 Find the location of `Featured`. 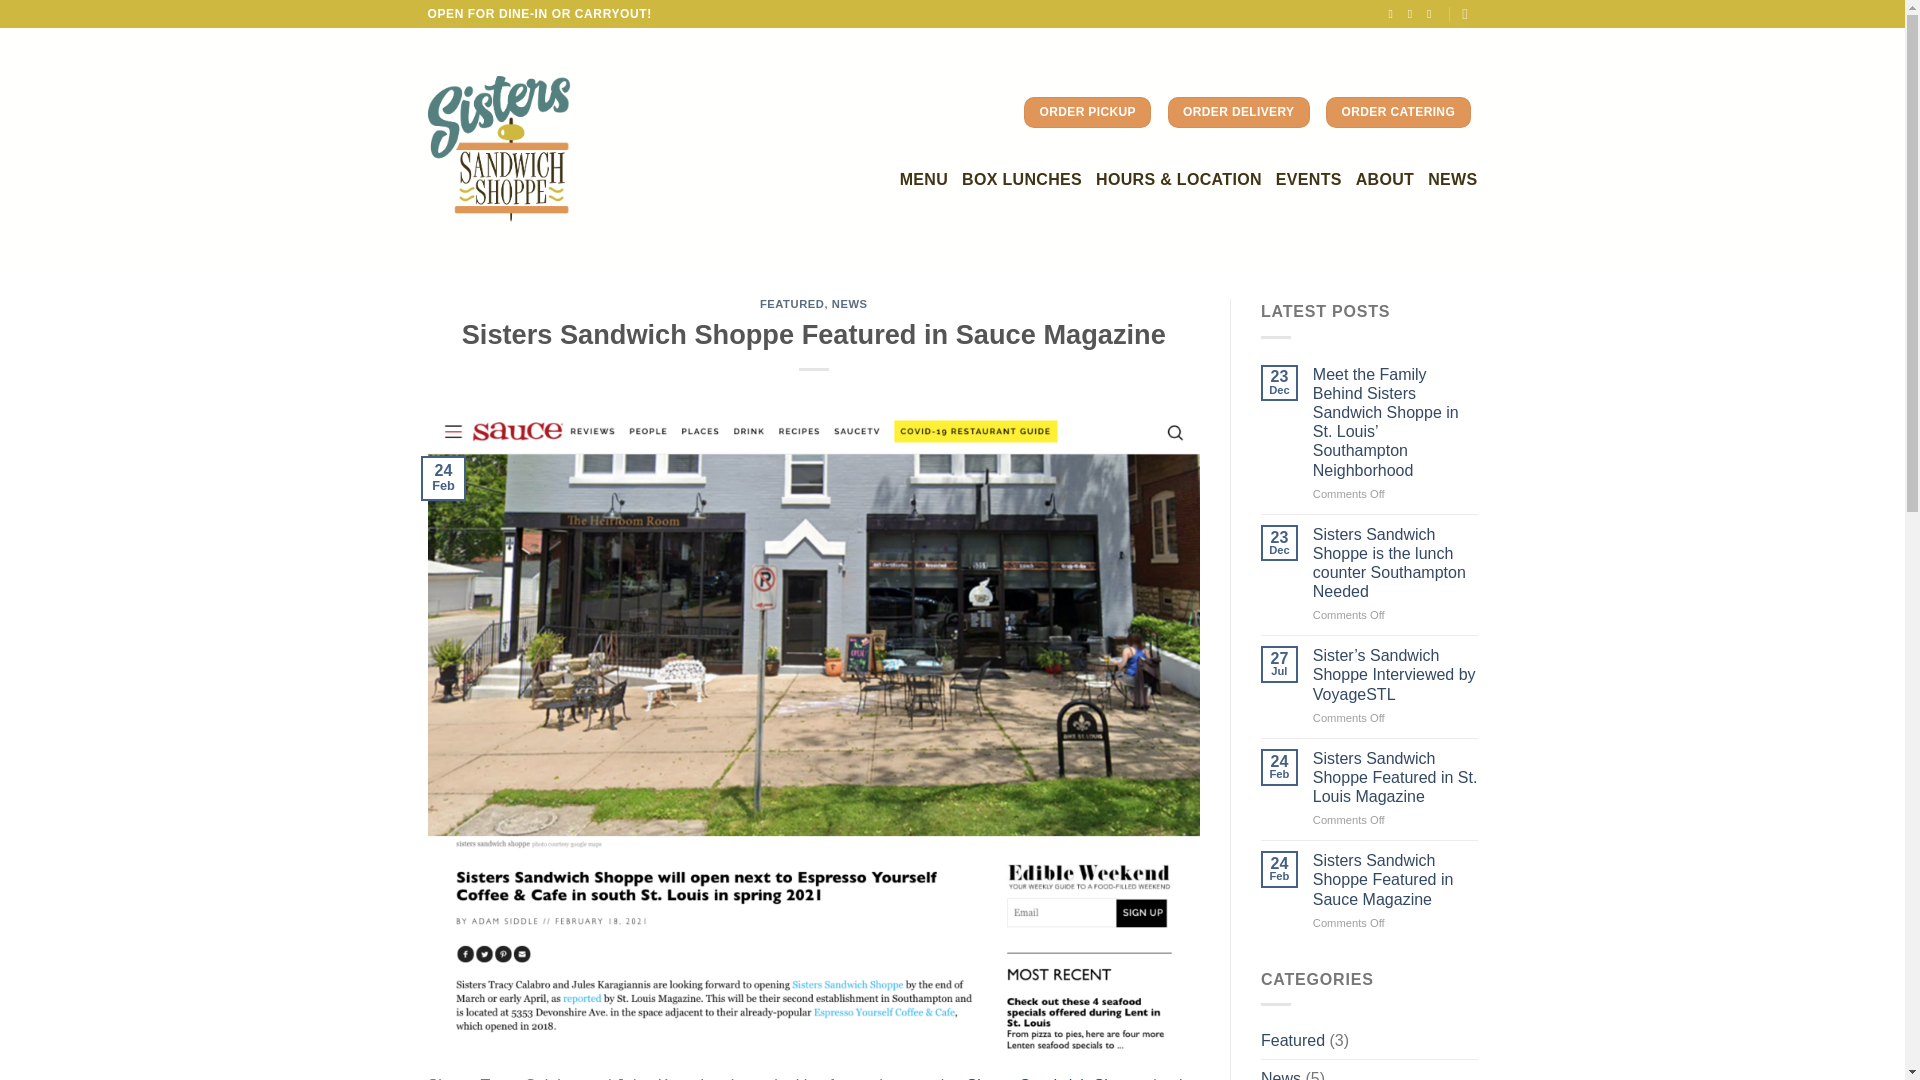

Featured is located at coordinates (1292, 1040).